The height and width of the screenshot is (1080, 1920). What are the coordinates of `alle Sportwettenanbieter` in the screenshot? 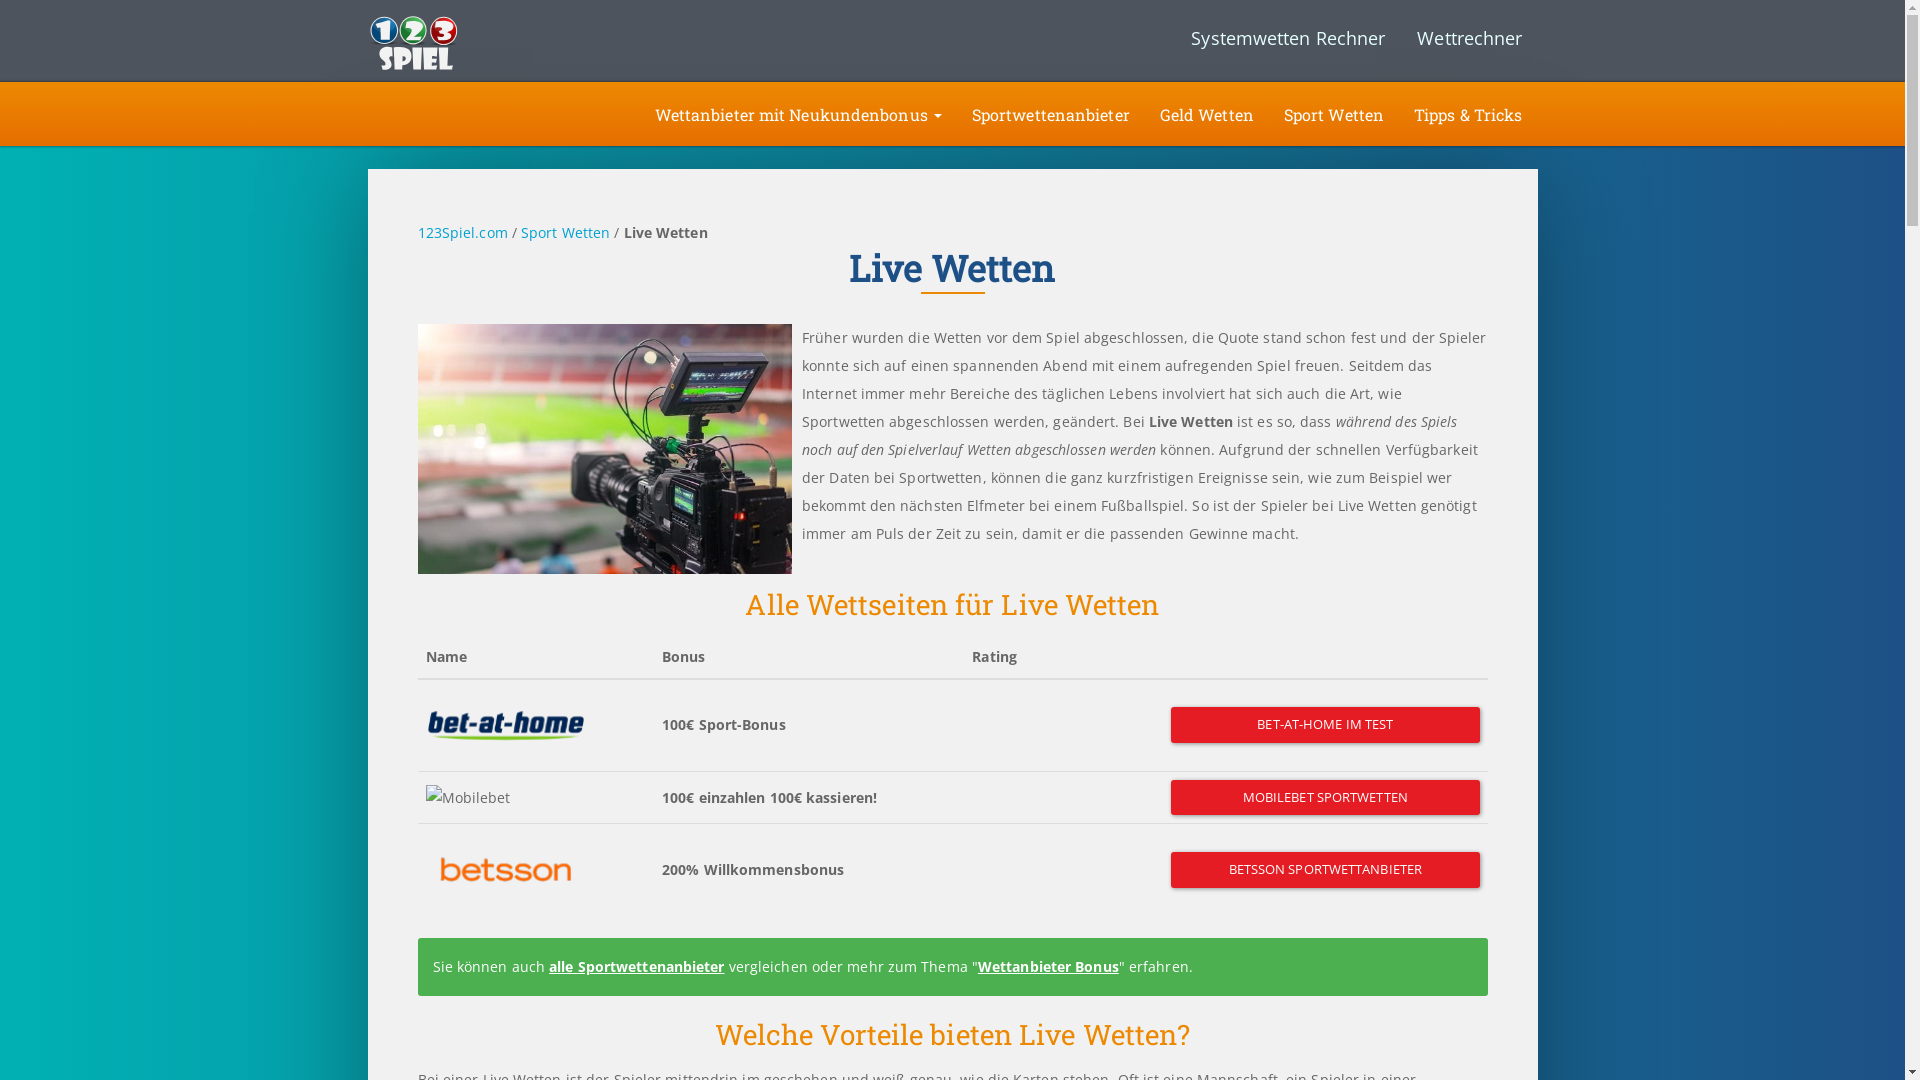 It's located at (636, 966).